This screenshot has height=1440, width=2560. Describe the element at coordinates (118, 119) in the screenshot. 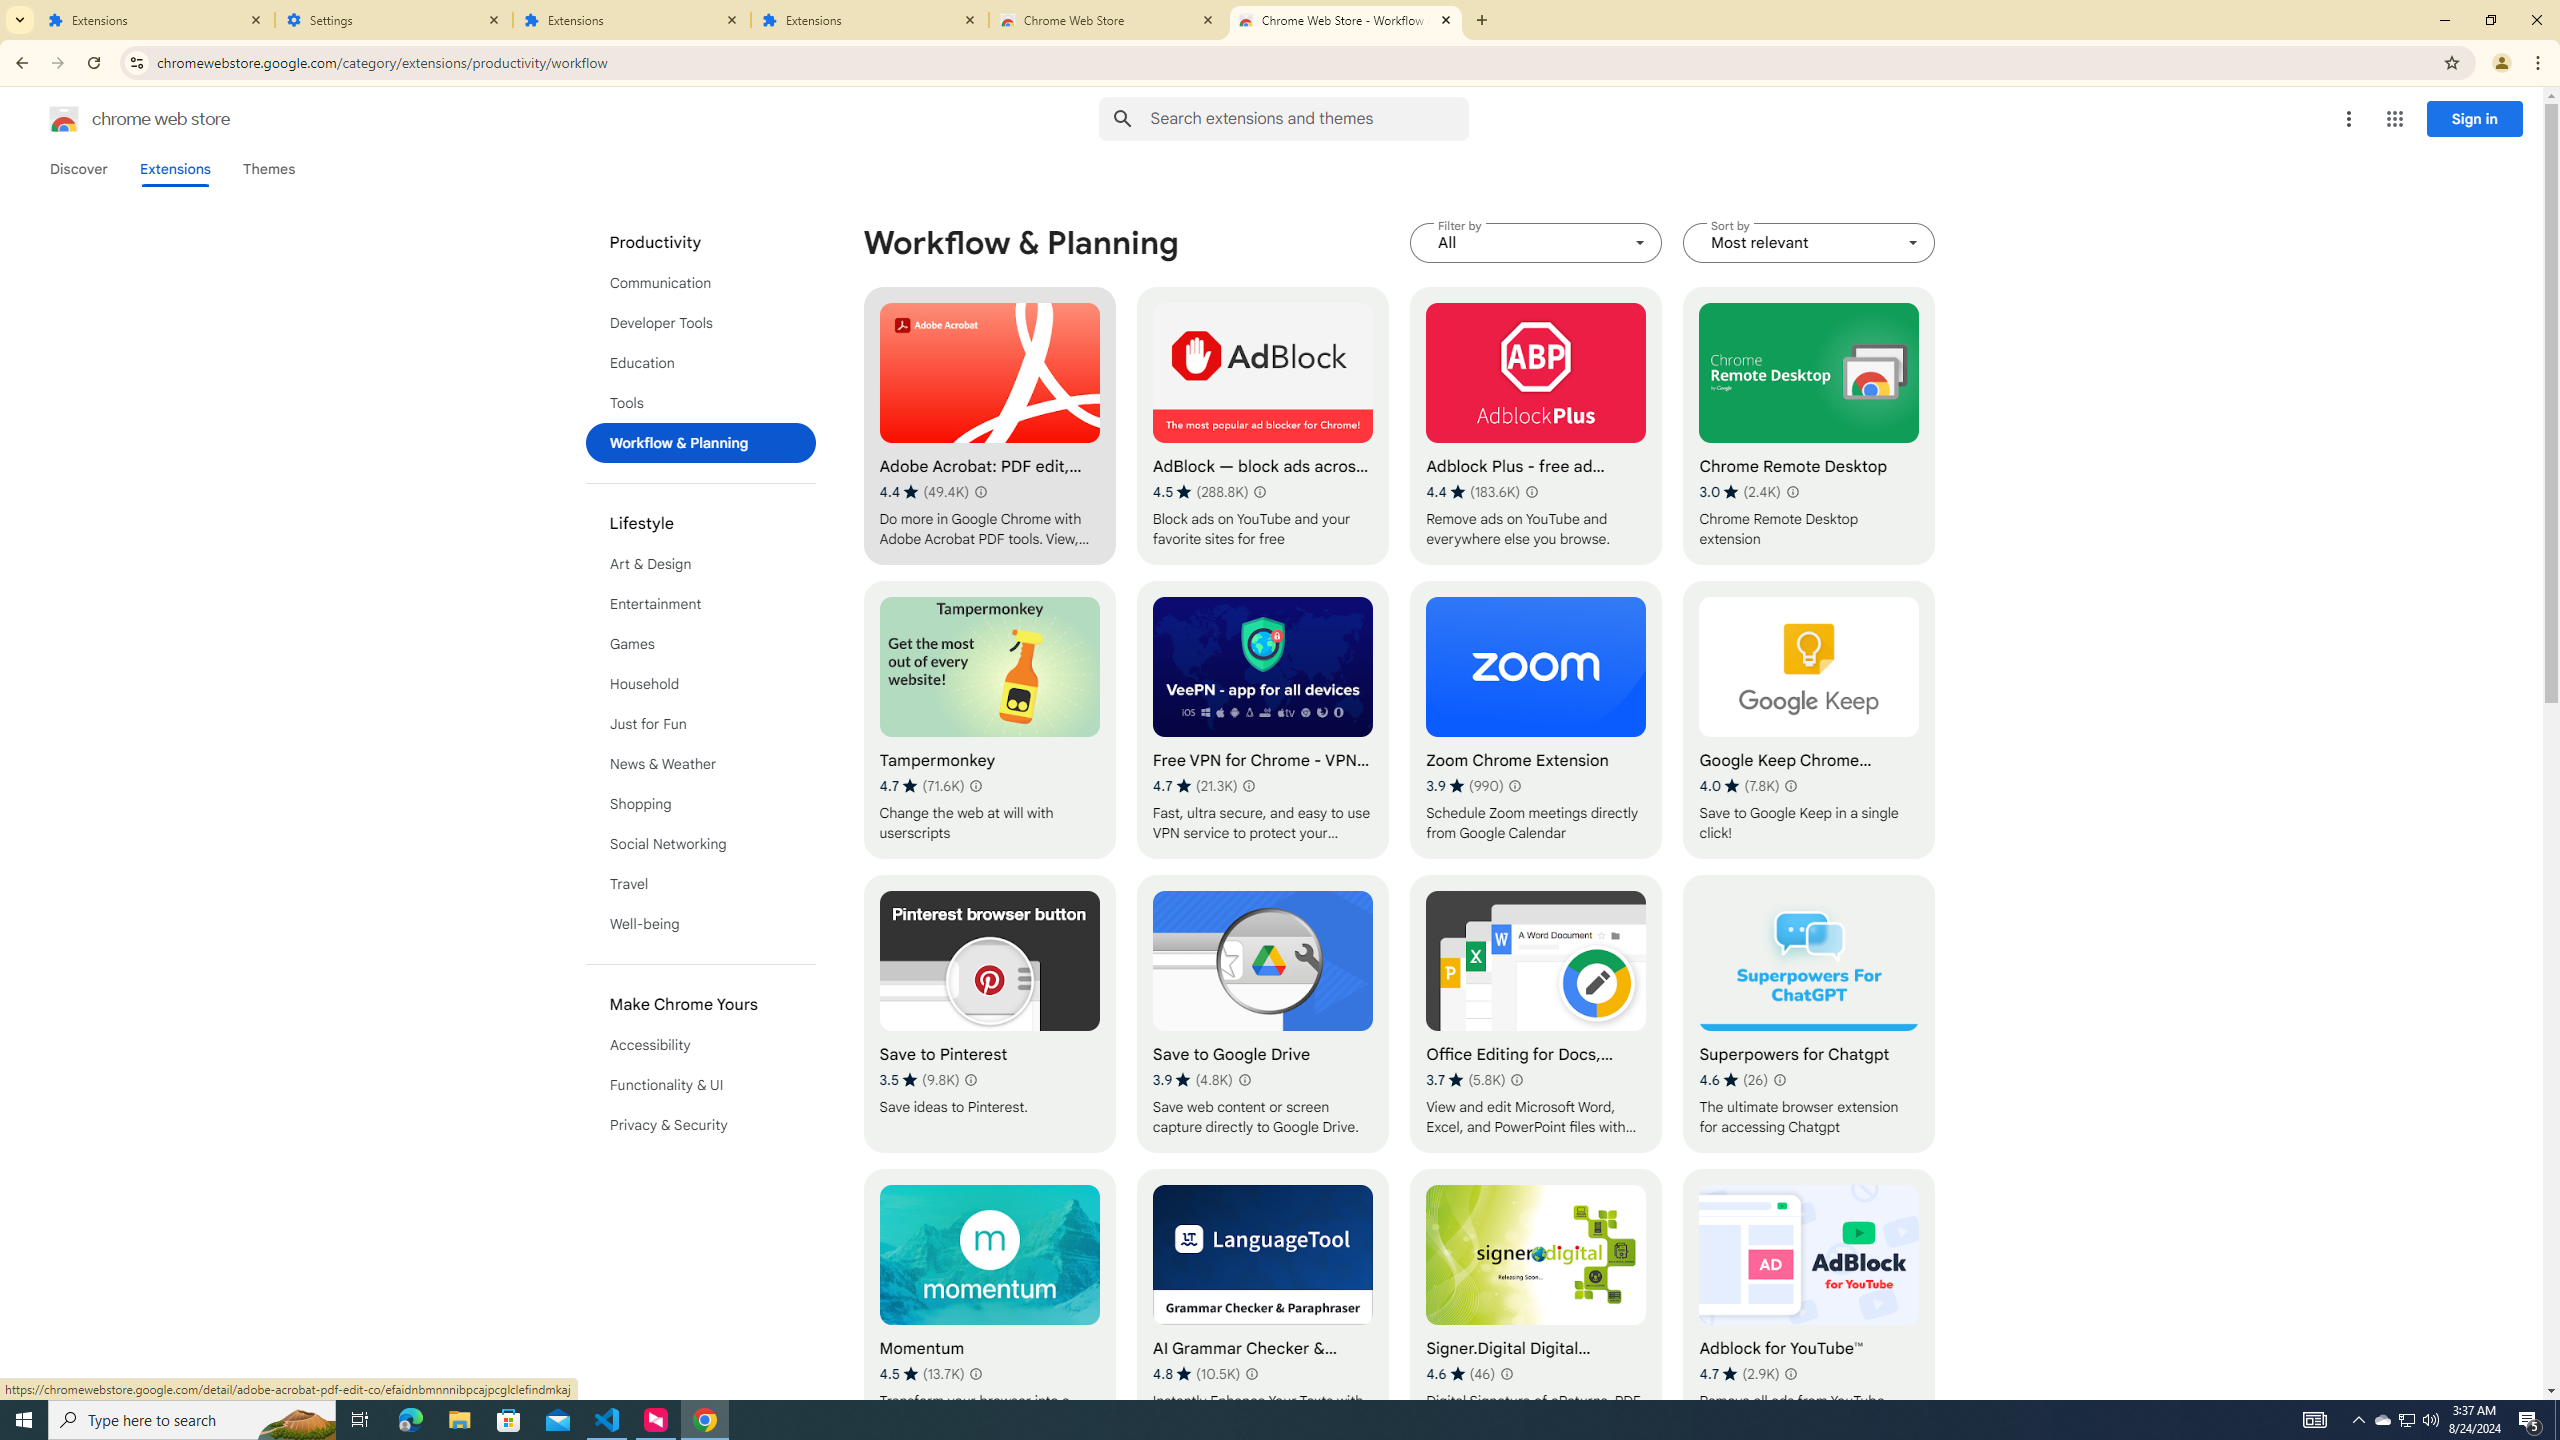

I see `Chrome Web Store logo chrome web store` at that location.